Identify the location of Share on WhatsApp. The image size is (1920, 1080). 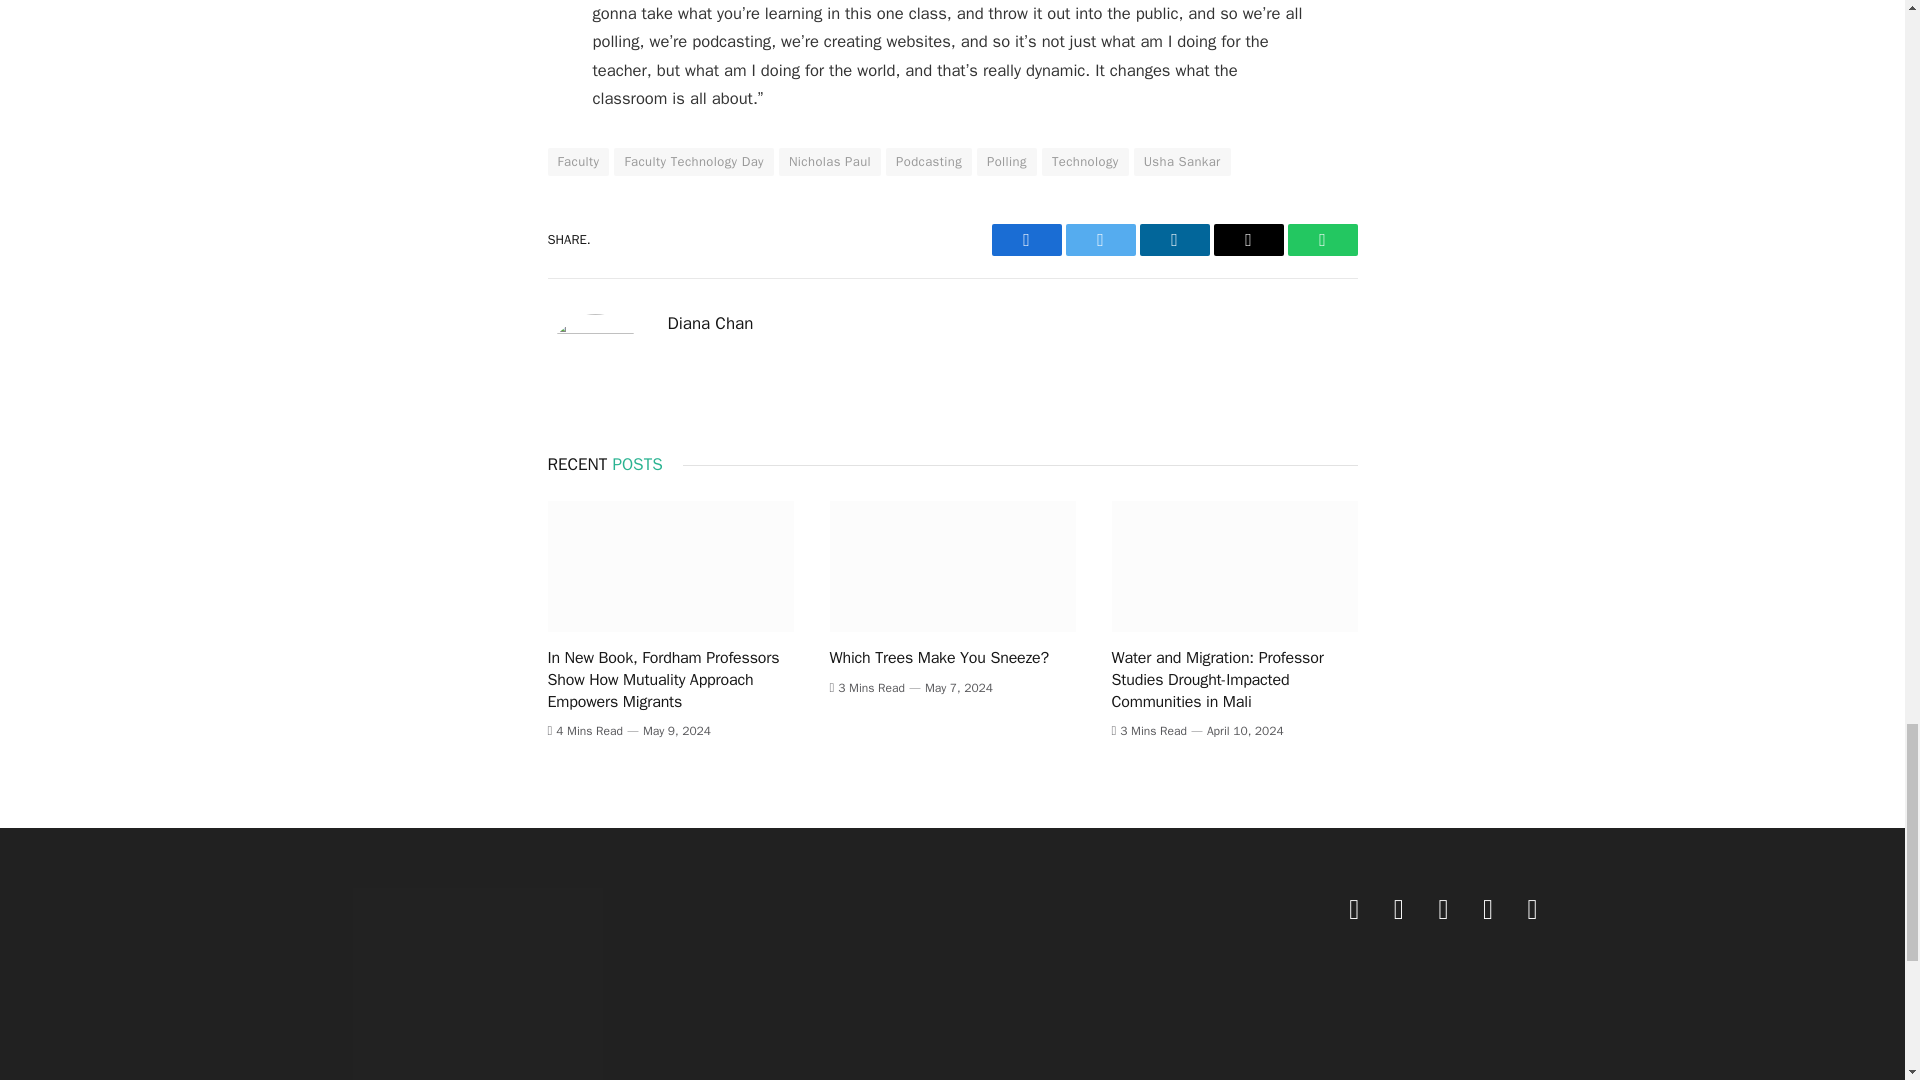
(1322, 239).